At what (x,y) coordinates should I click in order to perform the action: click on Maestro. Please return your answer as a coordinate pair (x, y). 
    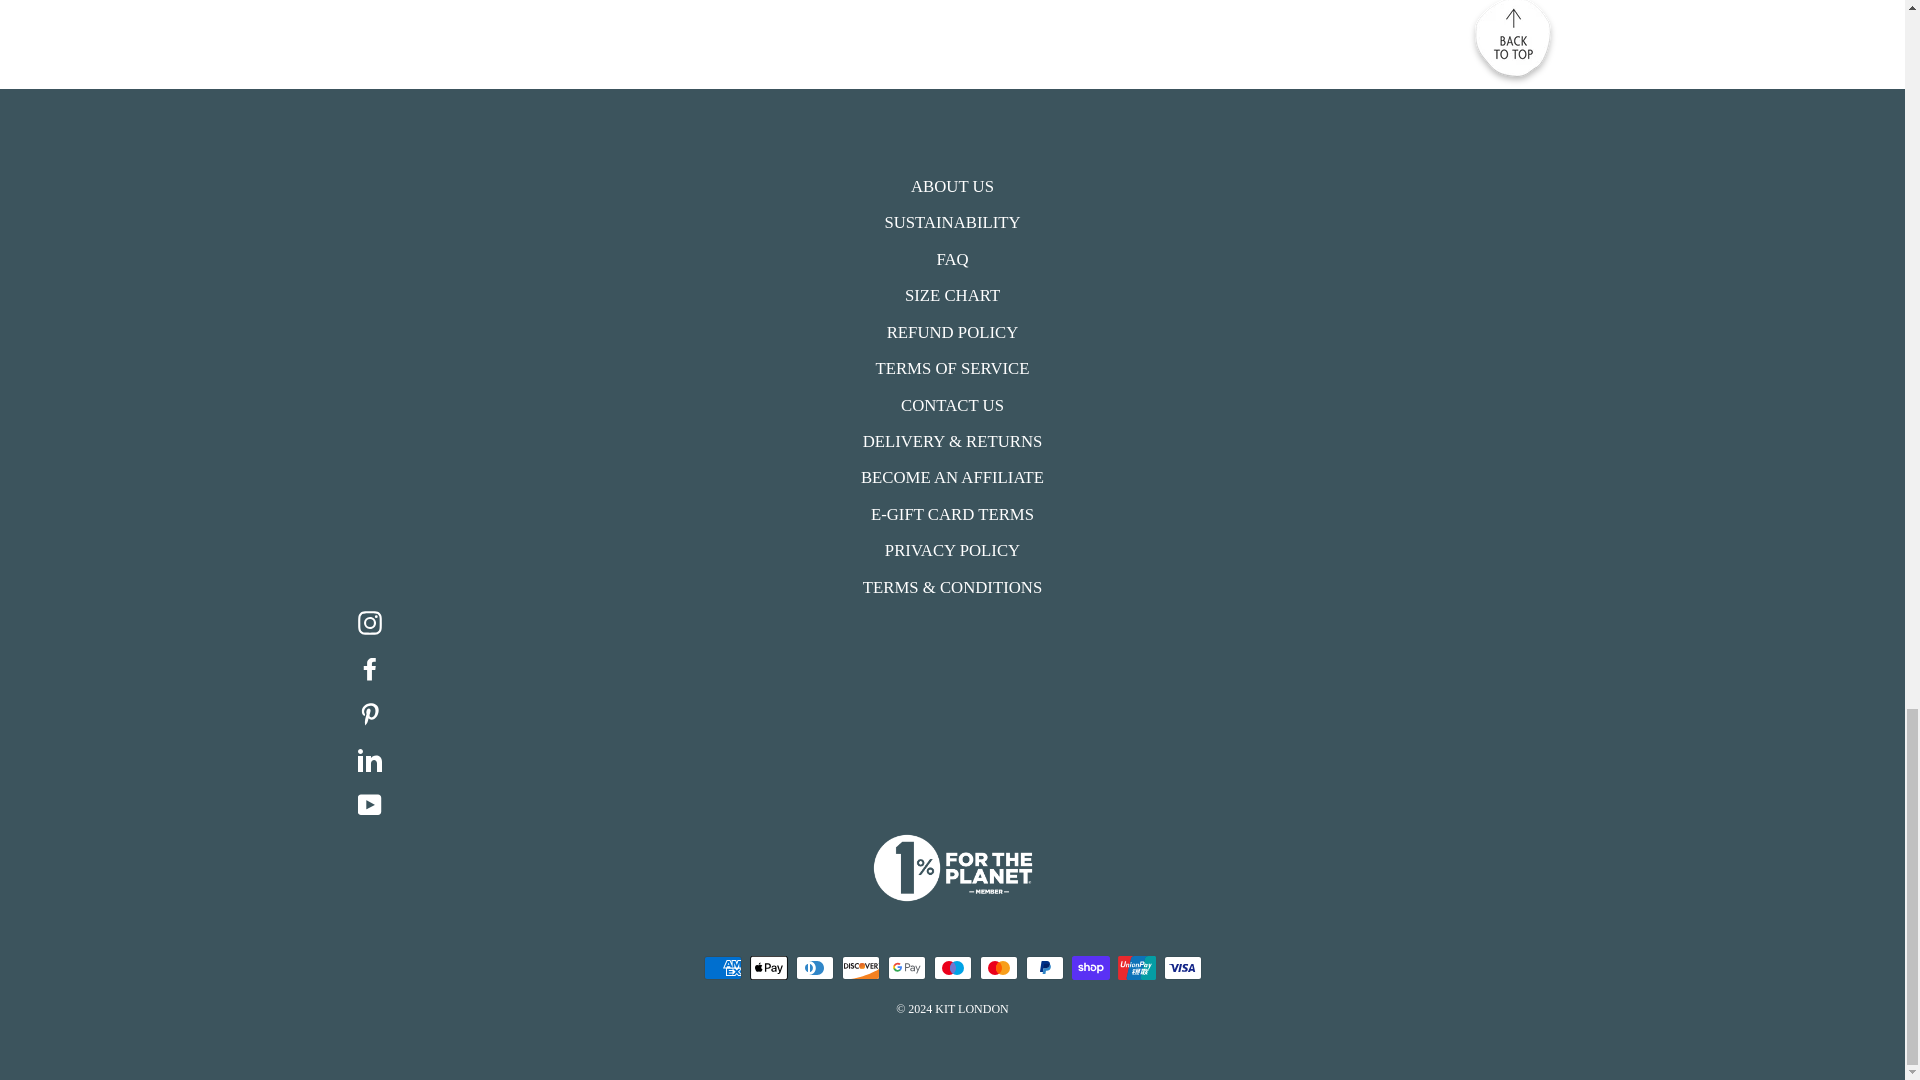
    Looking at the image, I should click on (952, 967).